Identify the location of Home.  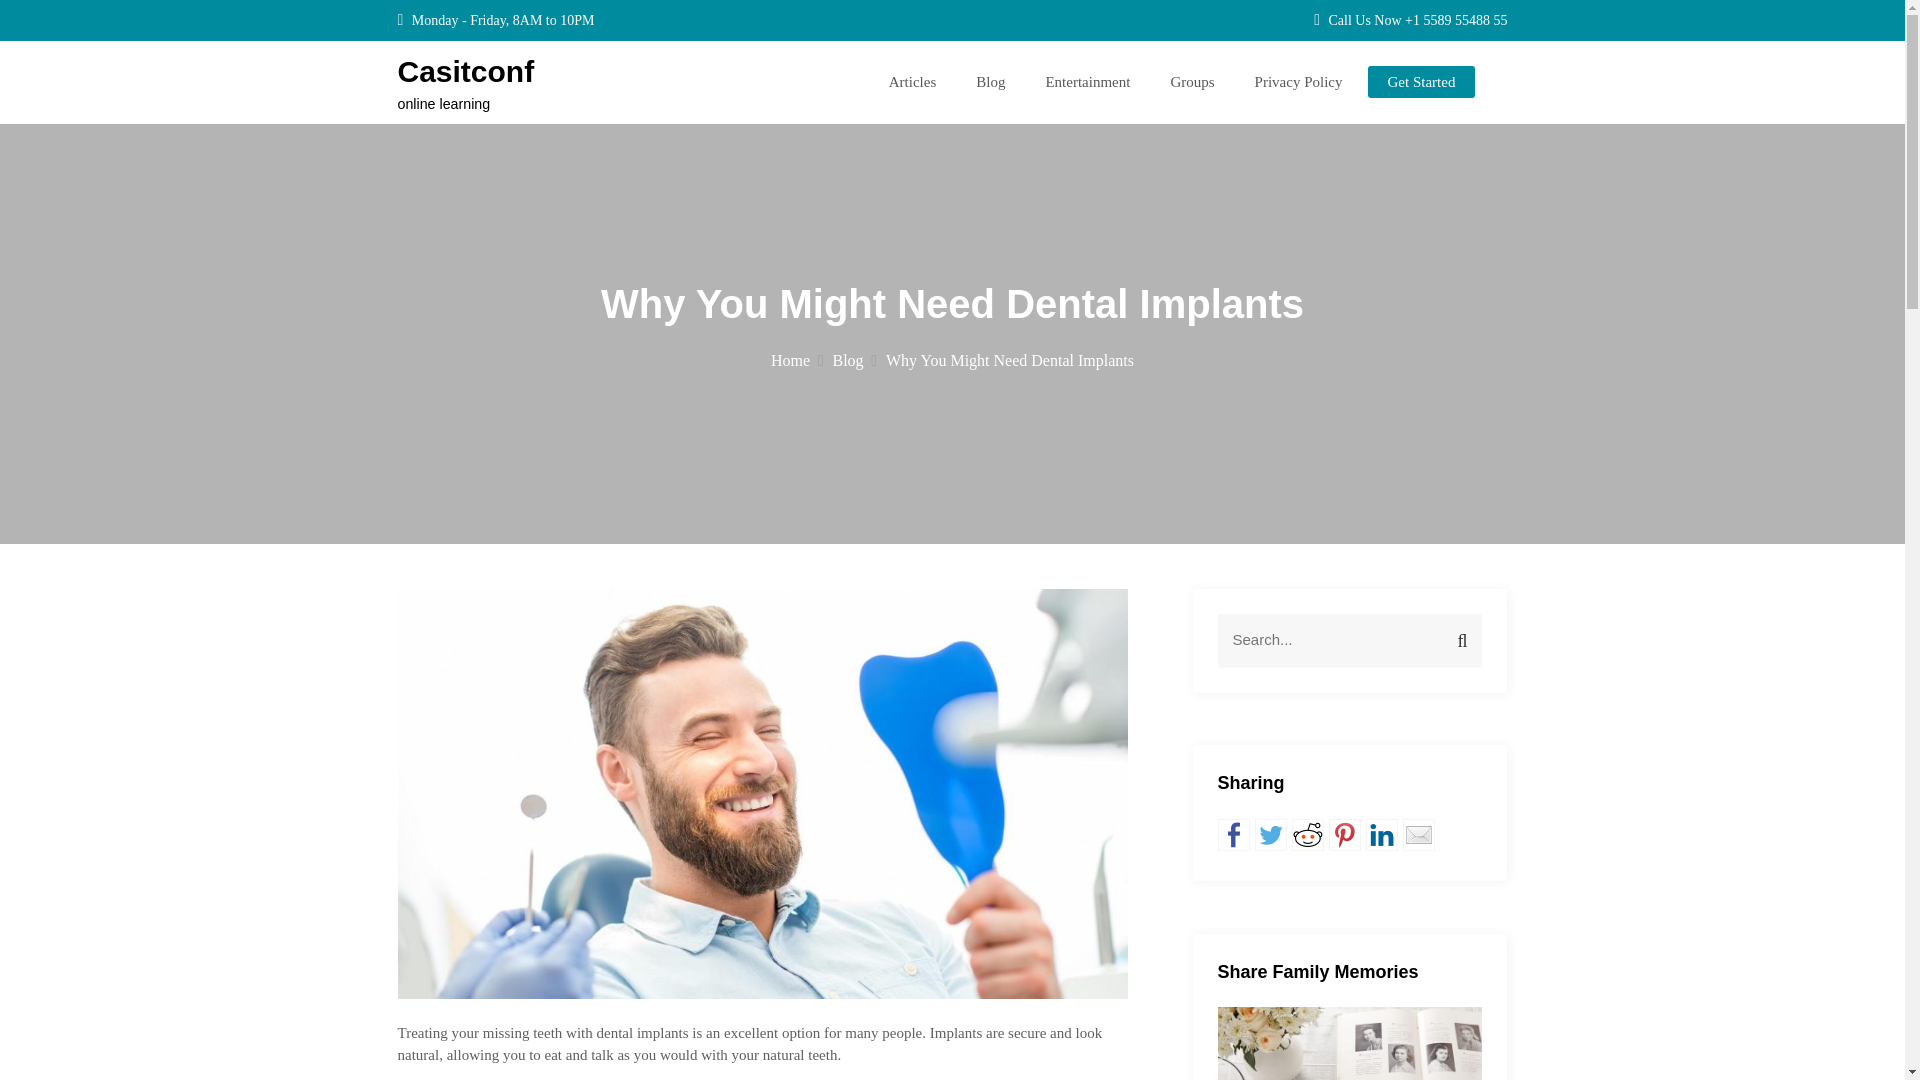
(797, 360).